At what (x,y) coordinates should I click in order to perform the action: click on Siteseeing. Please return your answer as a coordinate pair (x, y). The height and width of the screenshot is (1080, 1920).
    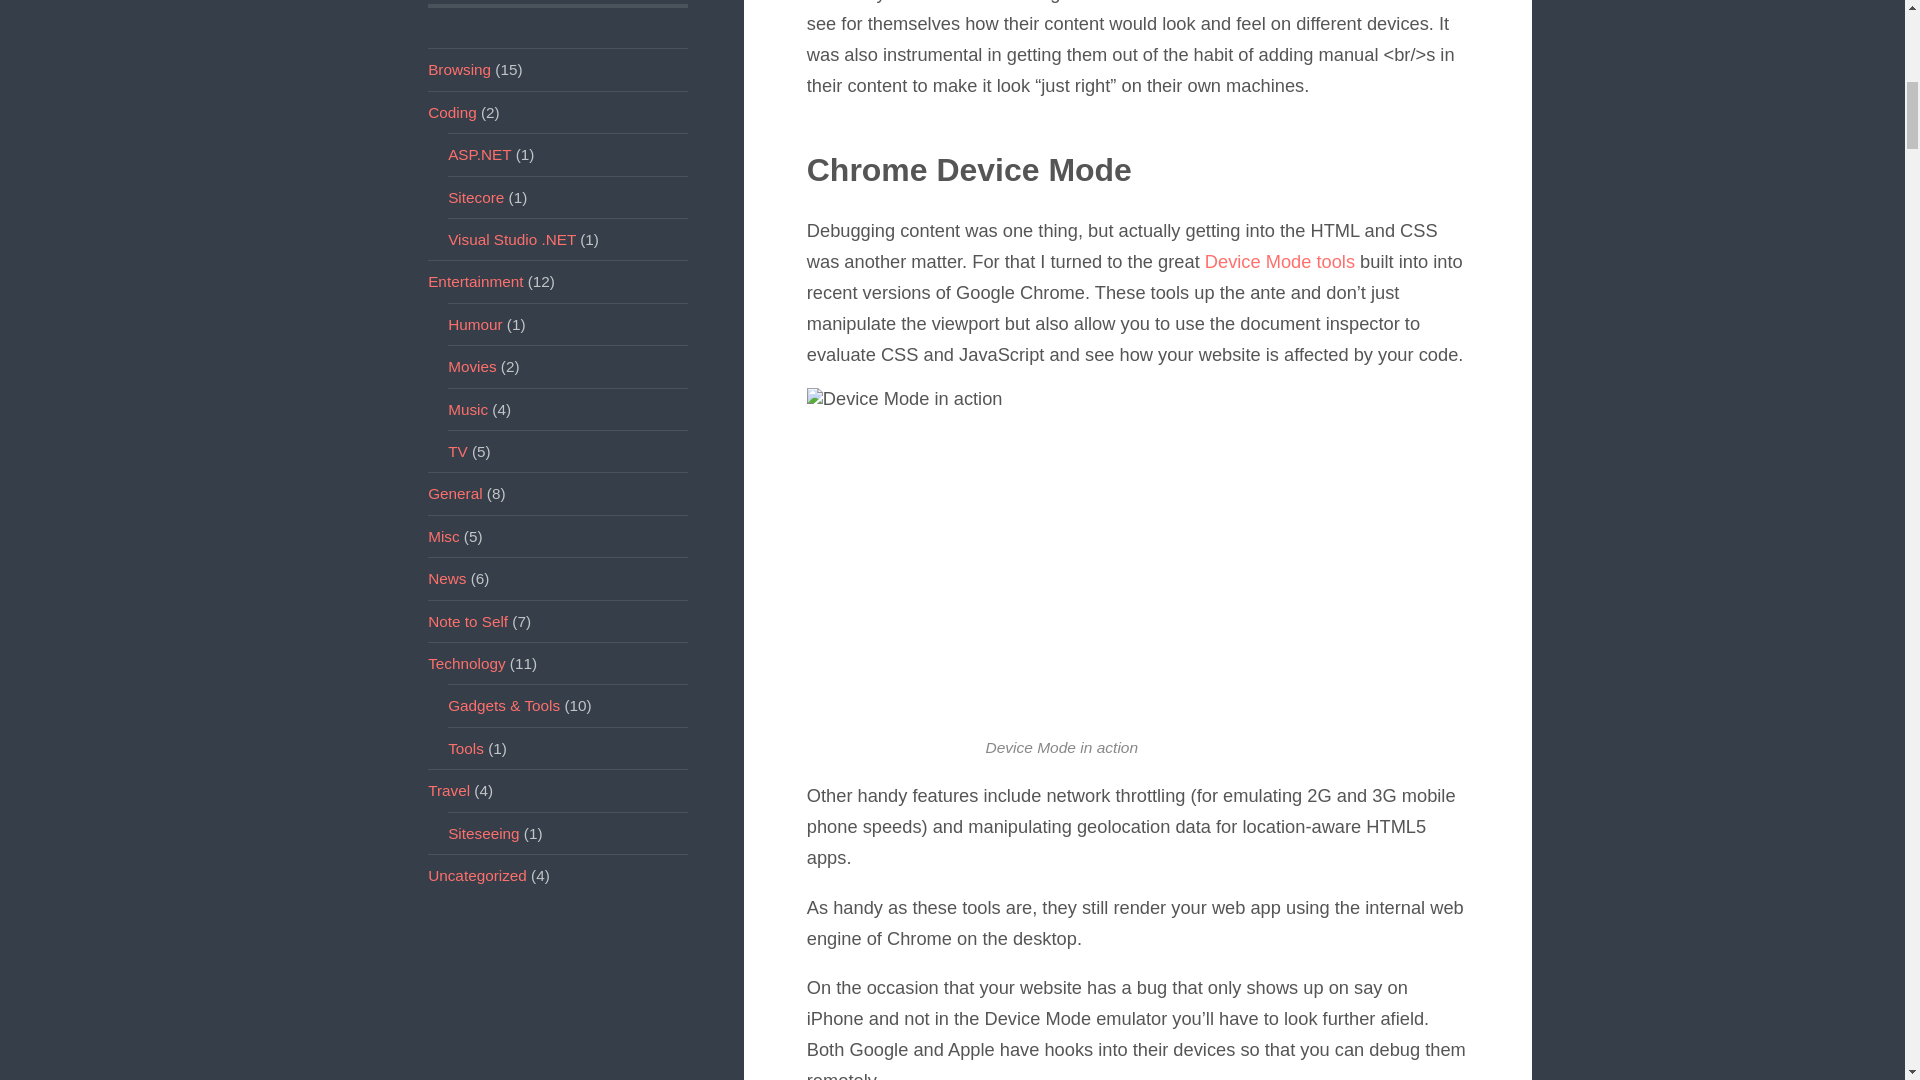
    Looking at the image, I should click on (482, 834).